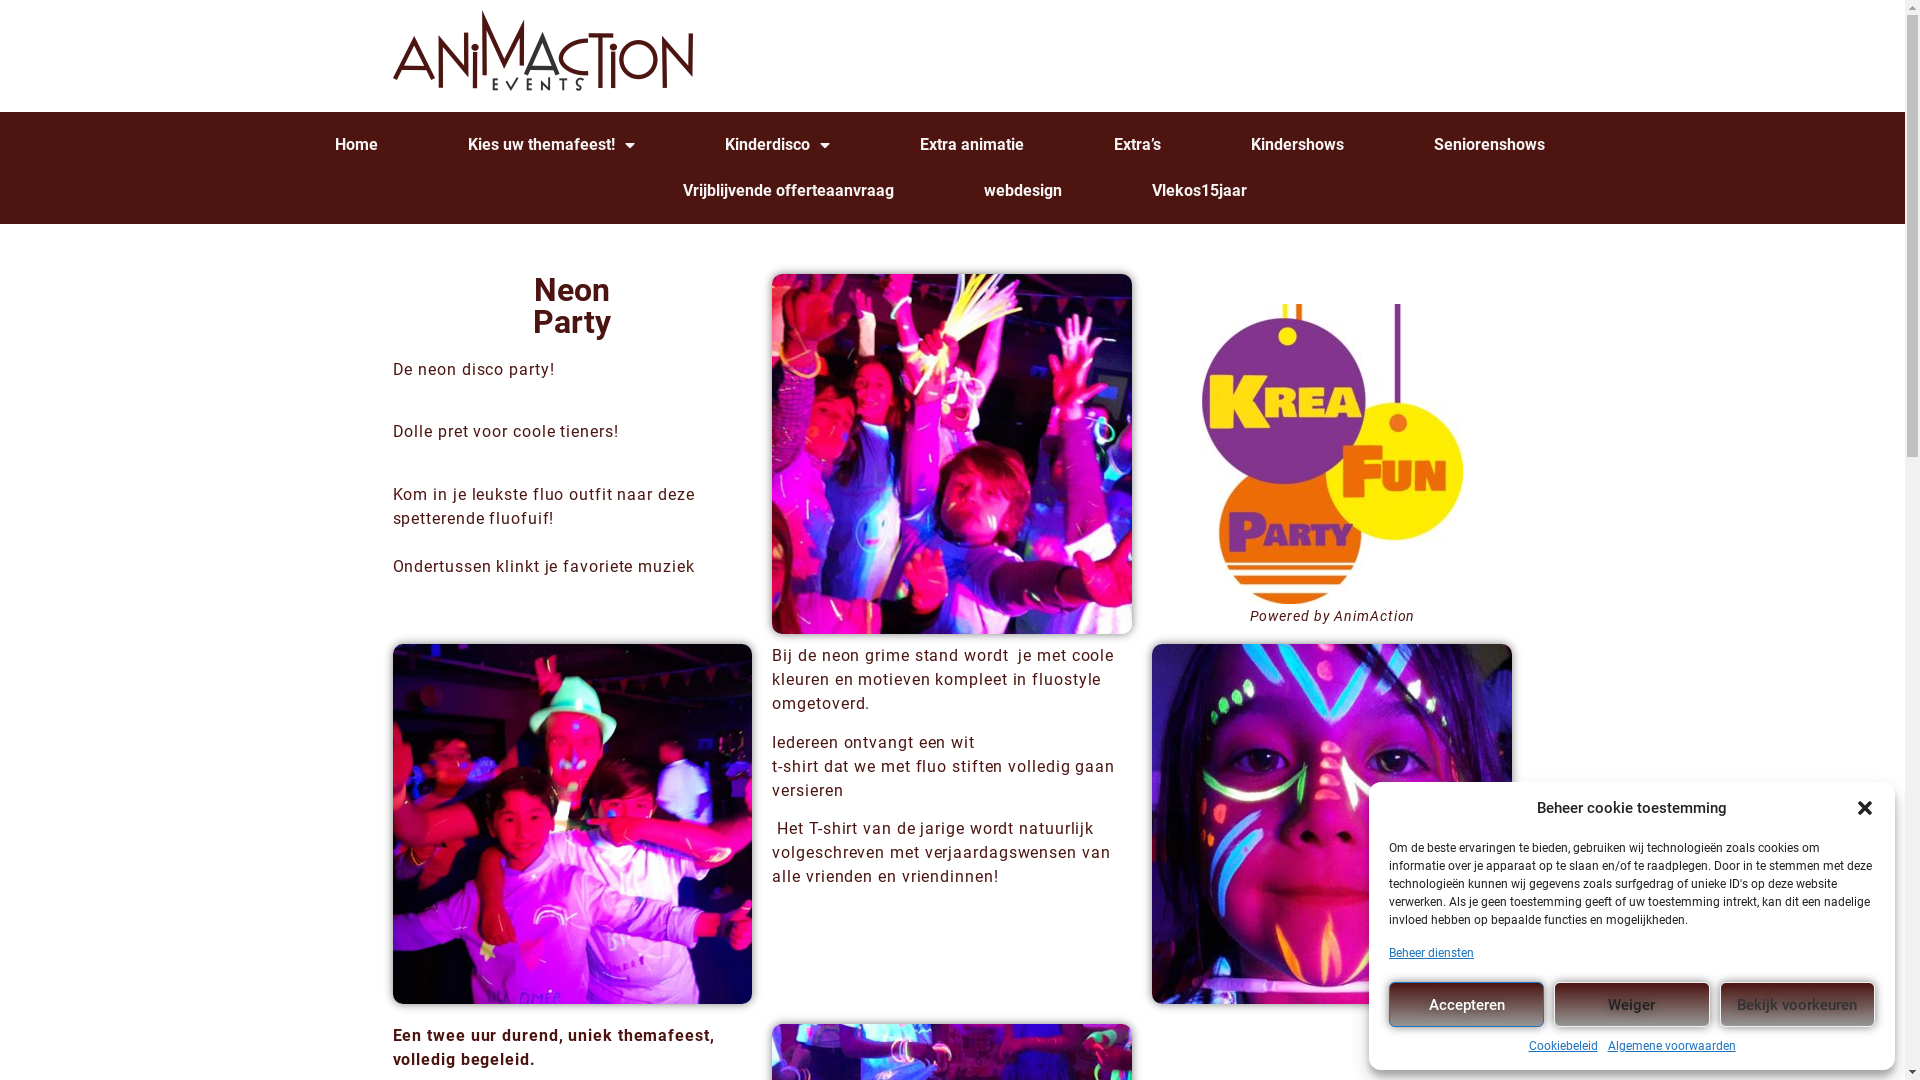 This screenshot has height=1080, width=1920. What do you see at coordinates (1672, 1046) in the screenshot?
I see `Algemene voorwaarden` at bounding box center [1672, 1046].